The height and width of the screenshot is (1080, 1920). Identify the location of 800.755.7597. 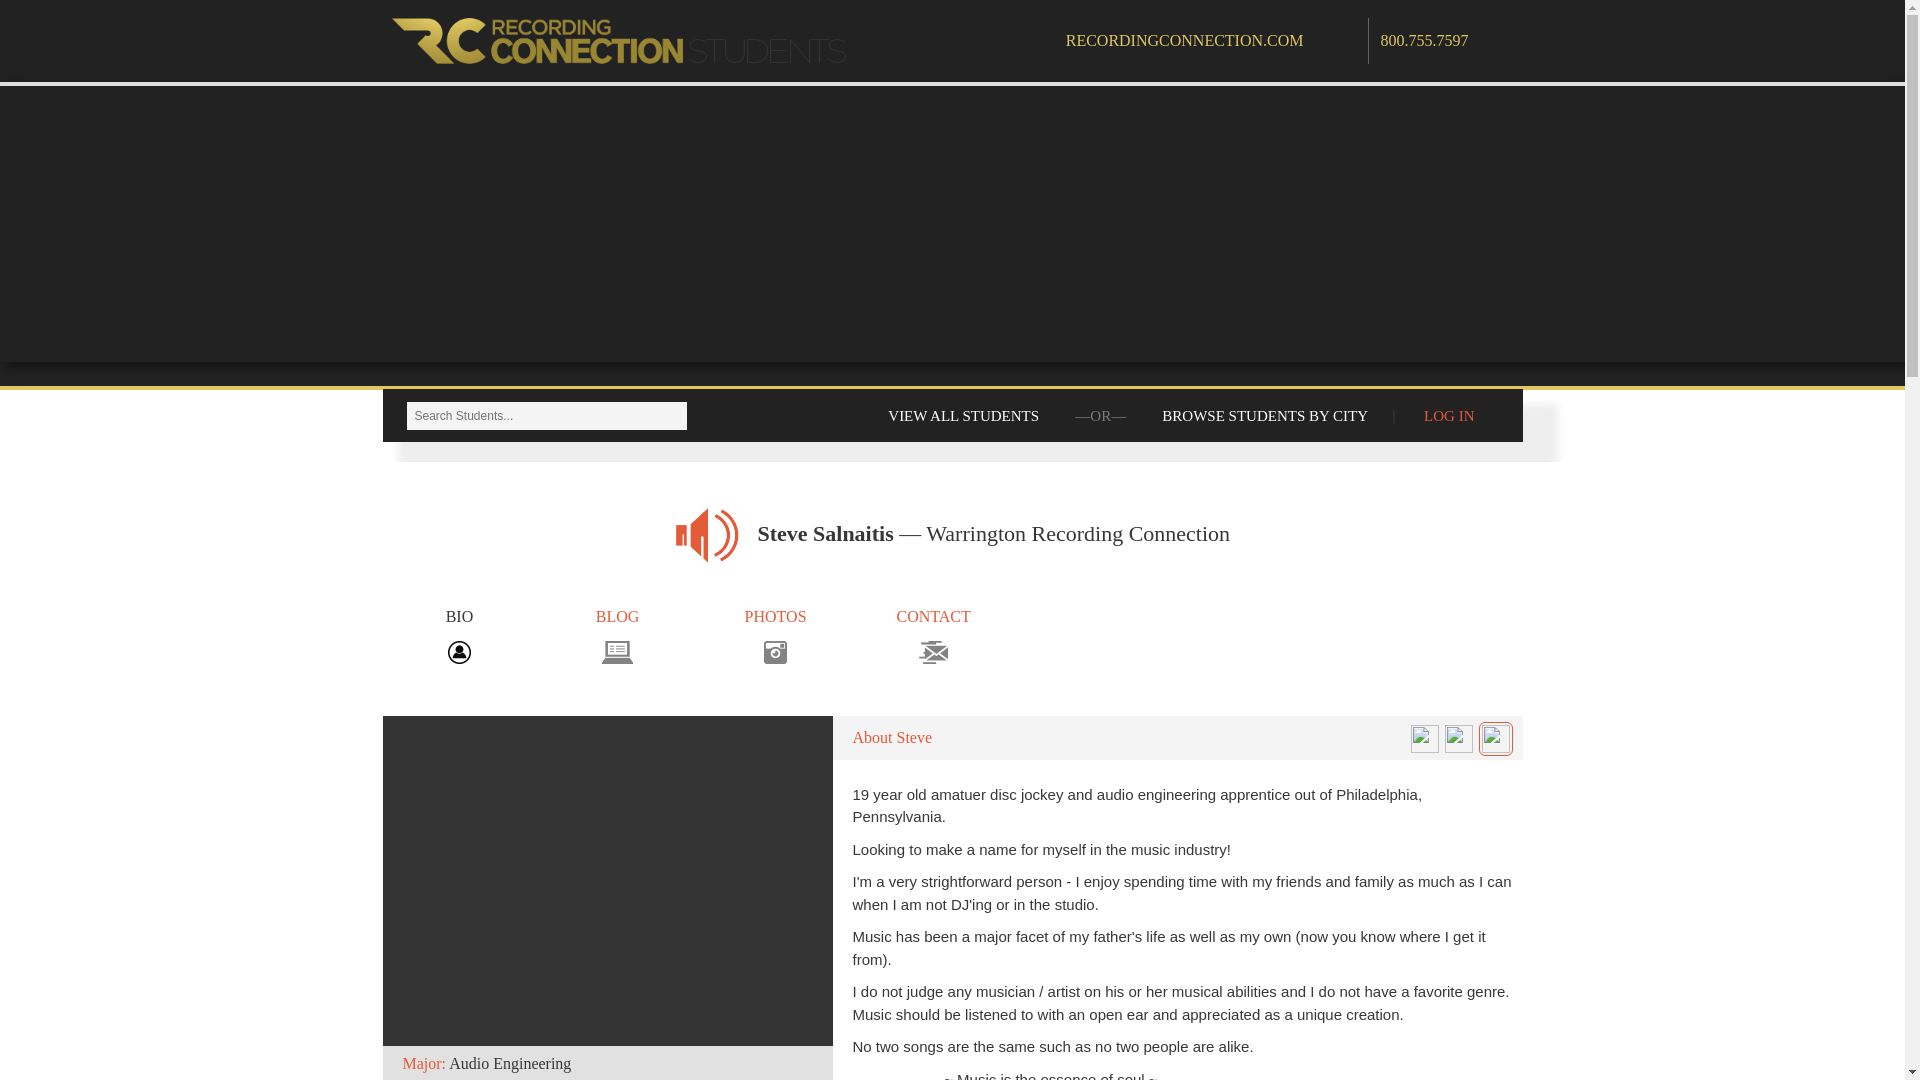
(1424, 40).